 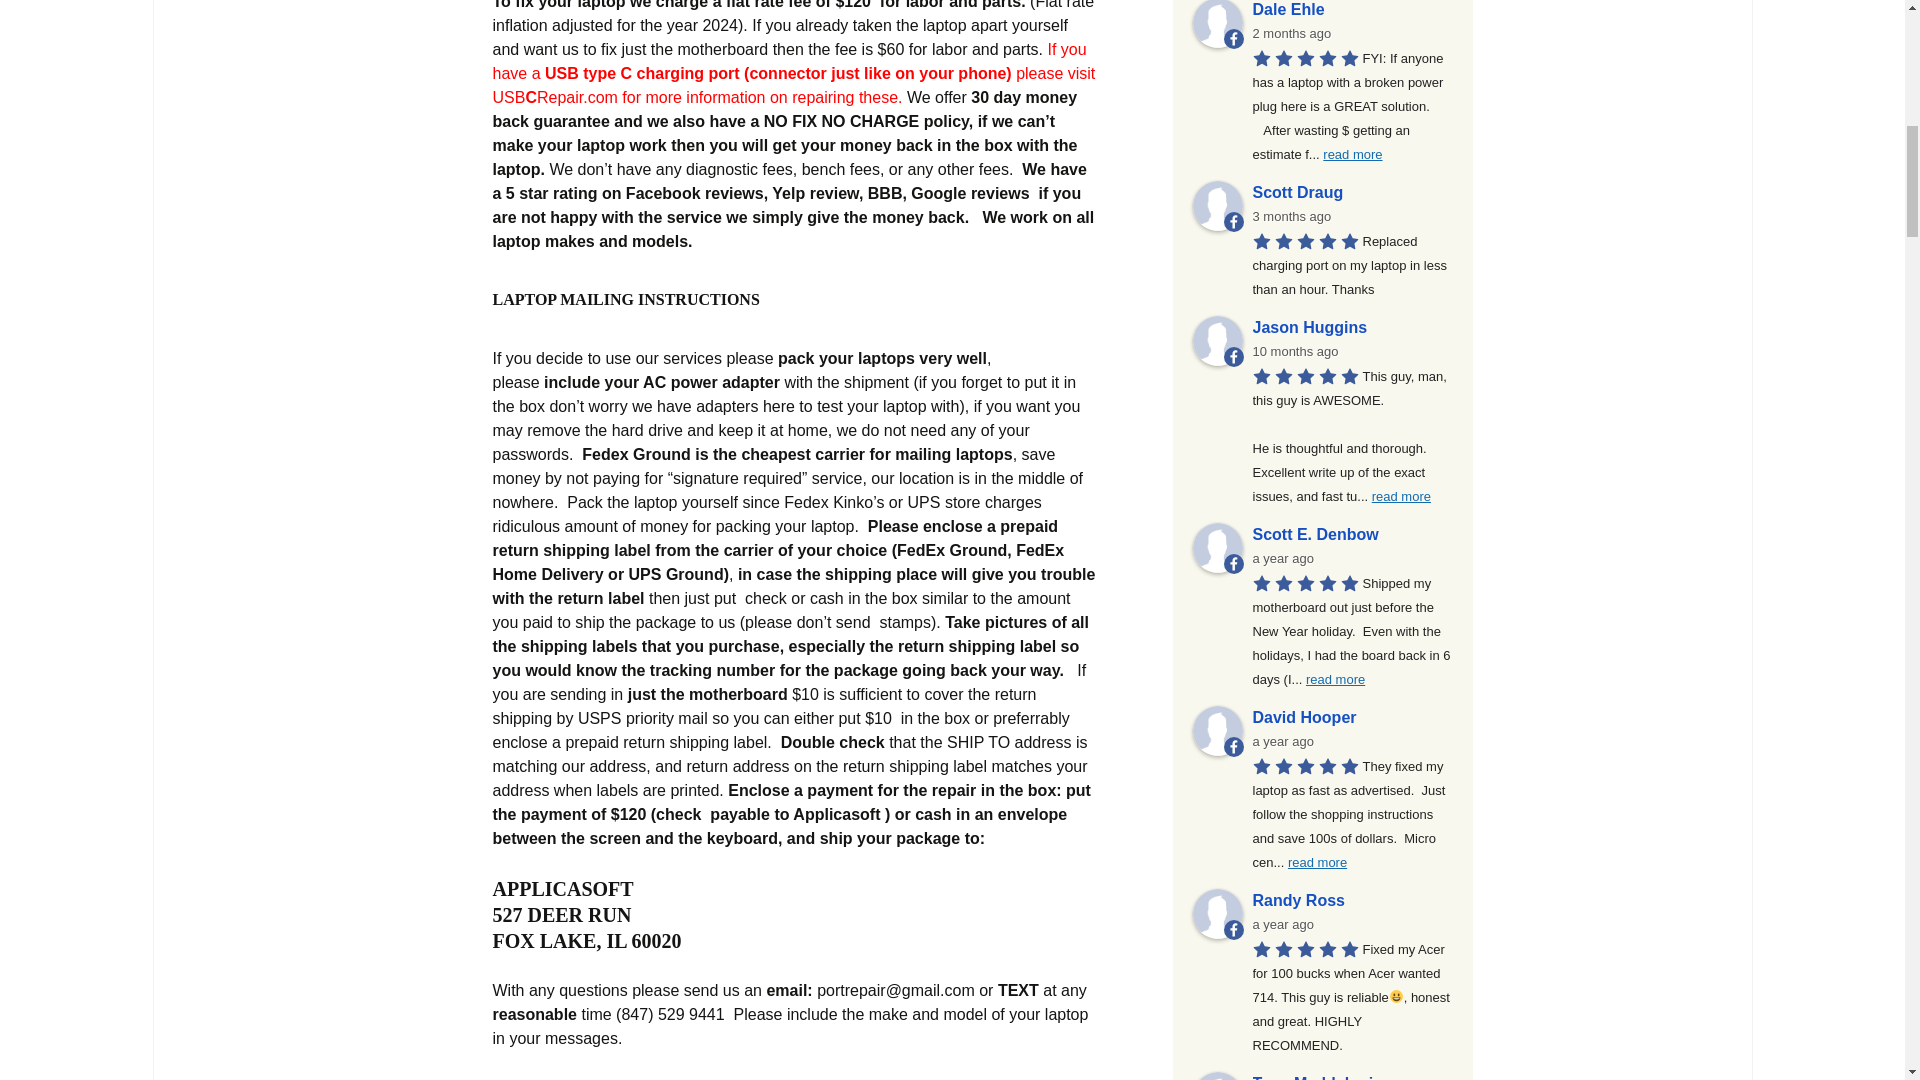 What do you see at coordinates (1351, 10) in the screenshot?
I see `Dale Ehle` at bounding box center [1351, 10].